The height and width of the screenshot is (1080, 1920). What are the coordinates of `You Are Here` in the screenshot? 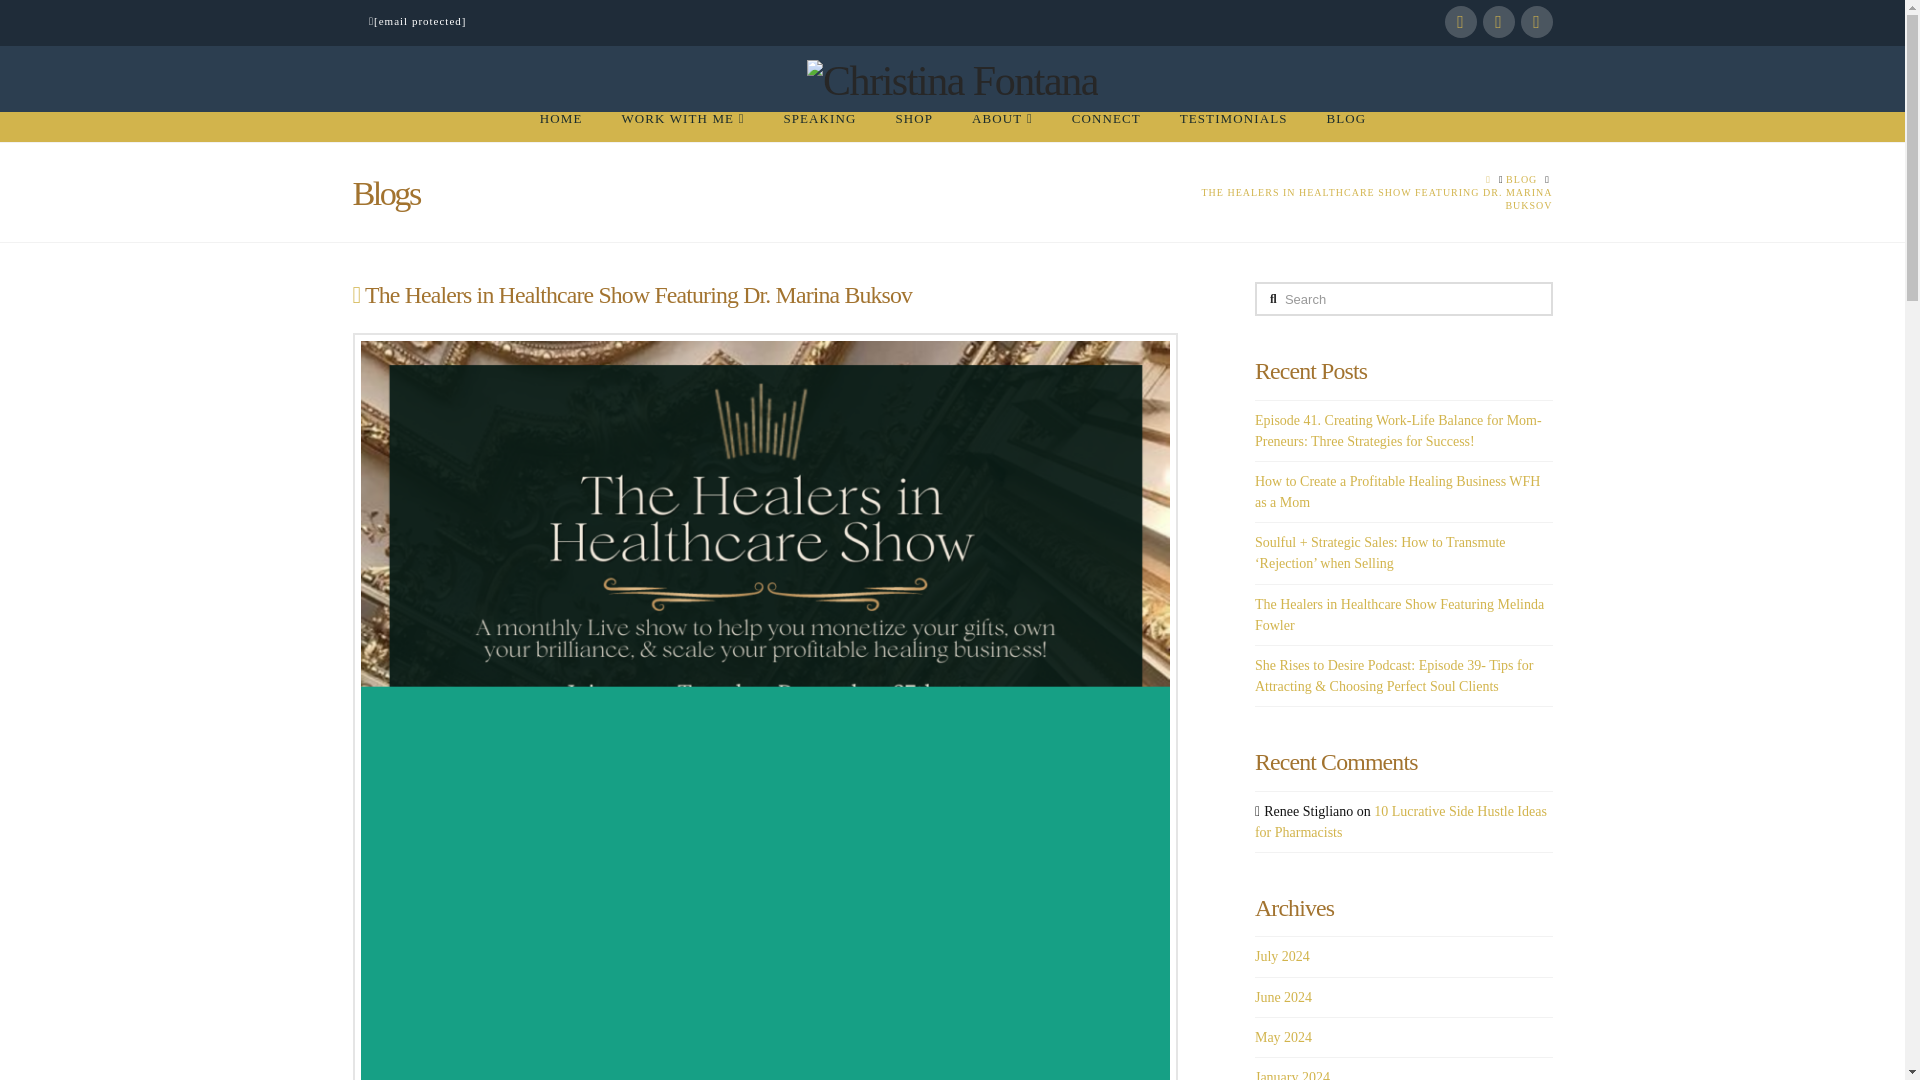 It's located at (1372, 198).